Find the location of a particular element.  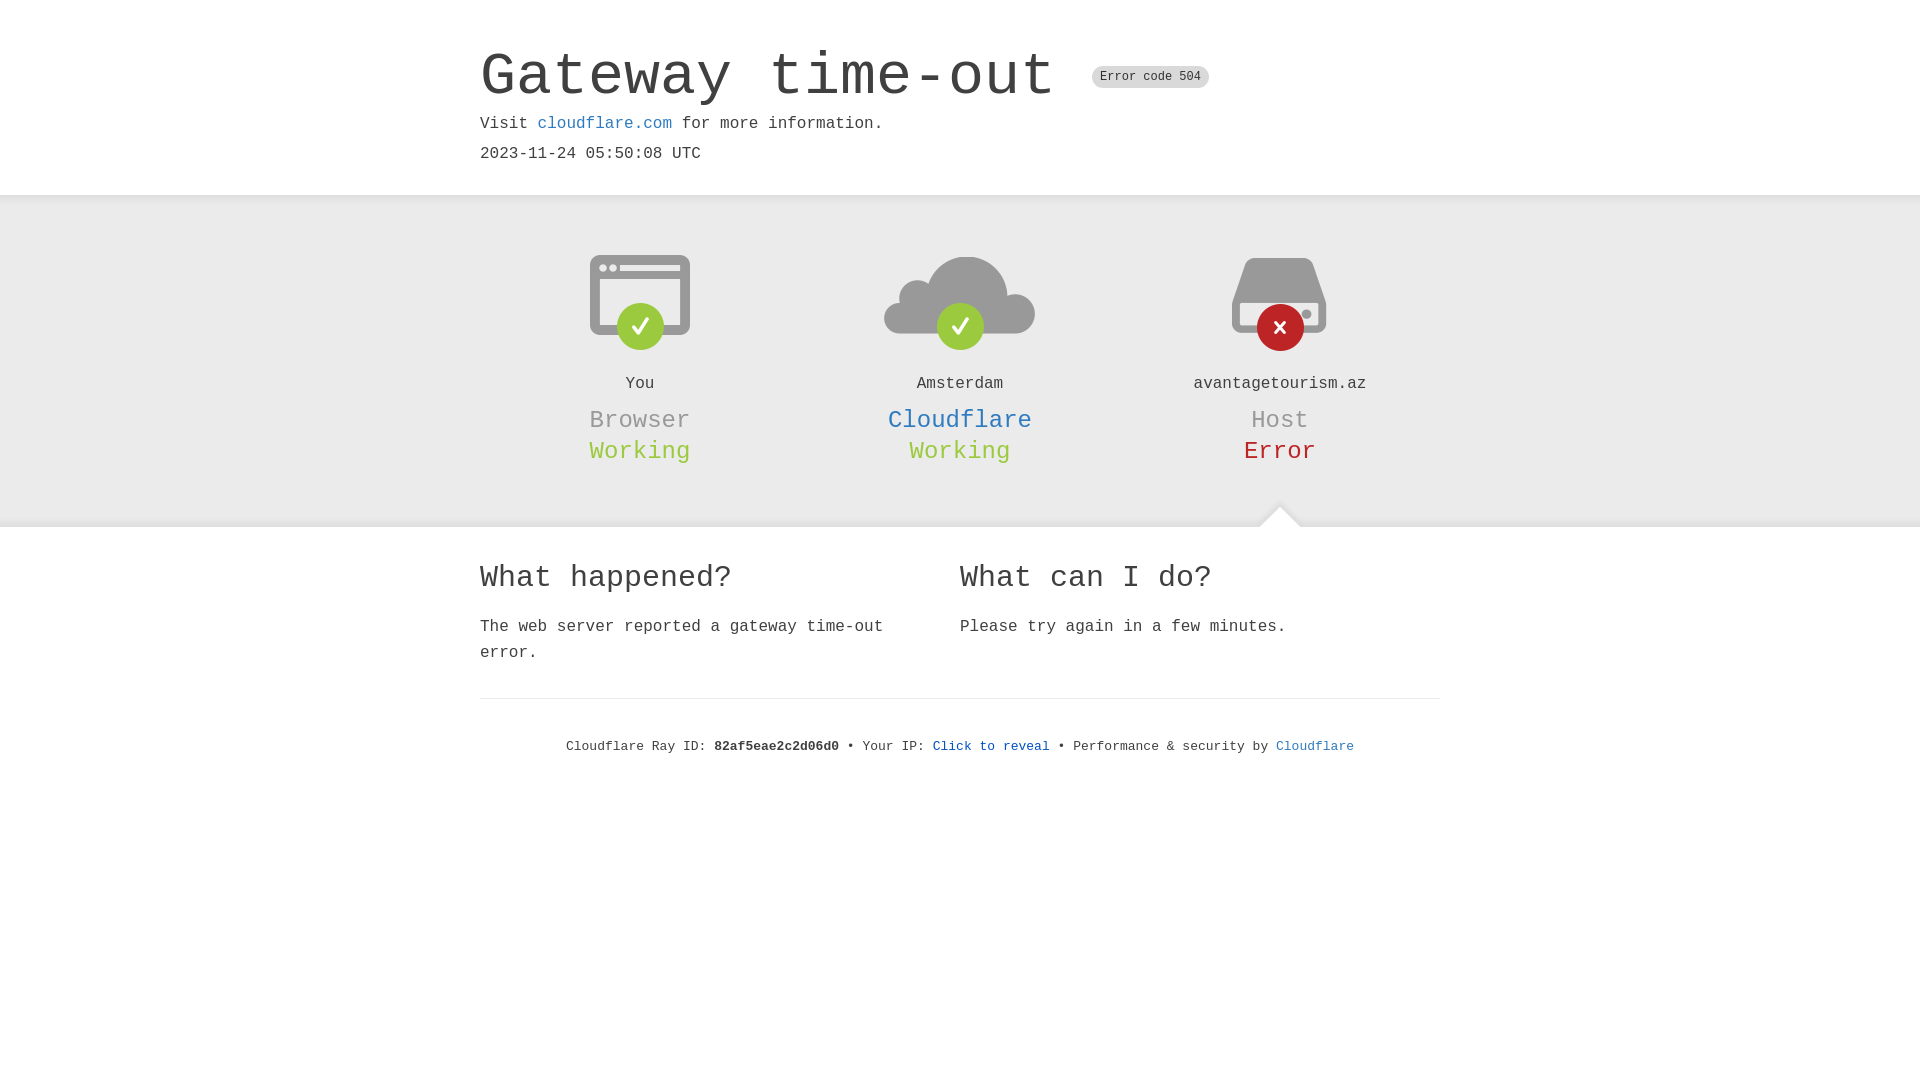

Cloudflare is located at coordinates (960, 420).